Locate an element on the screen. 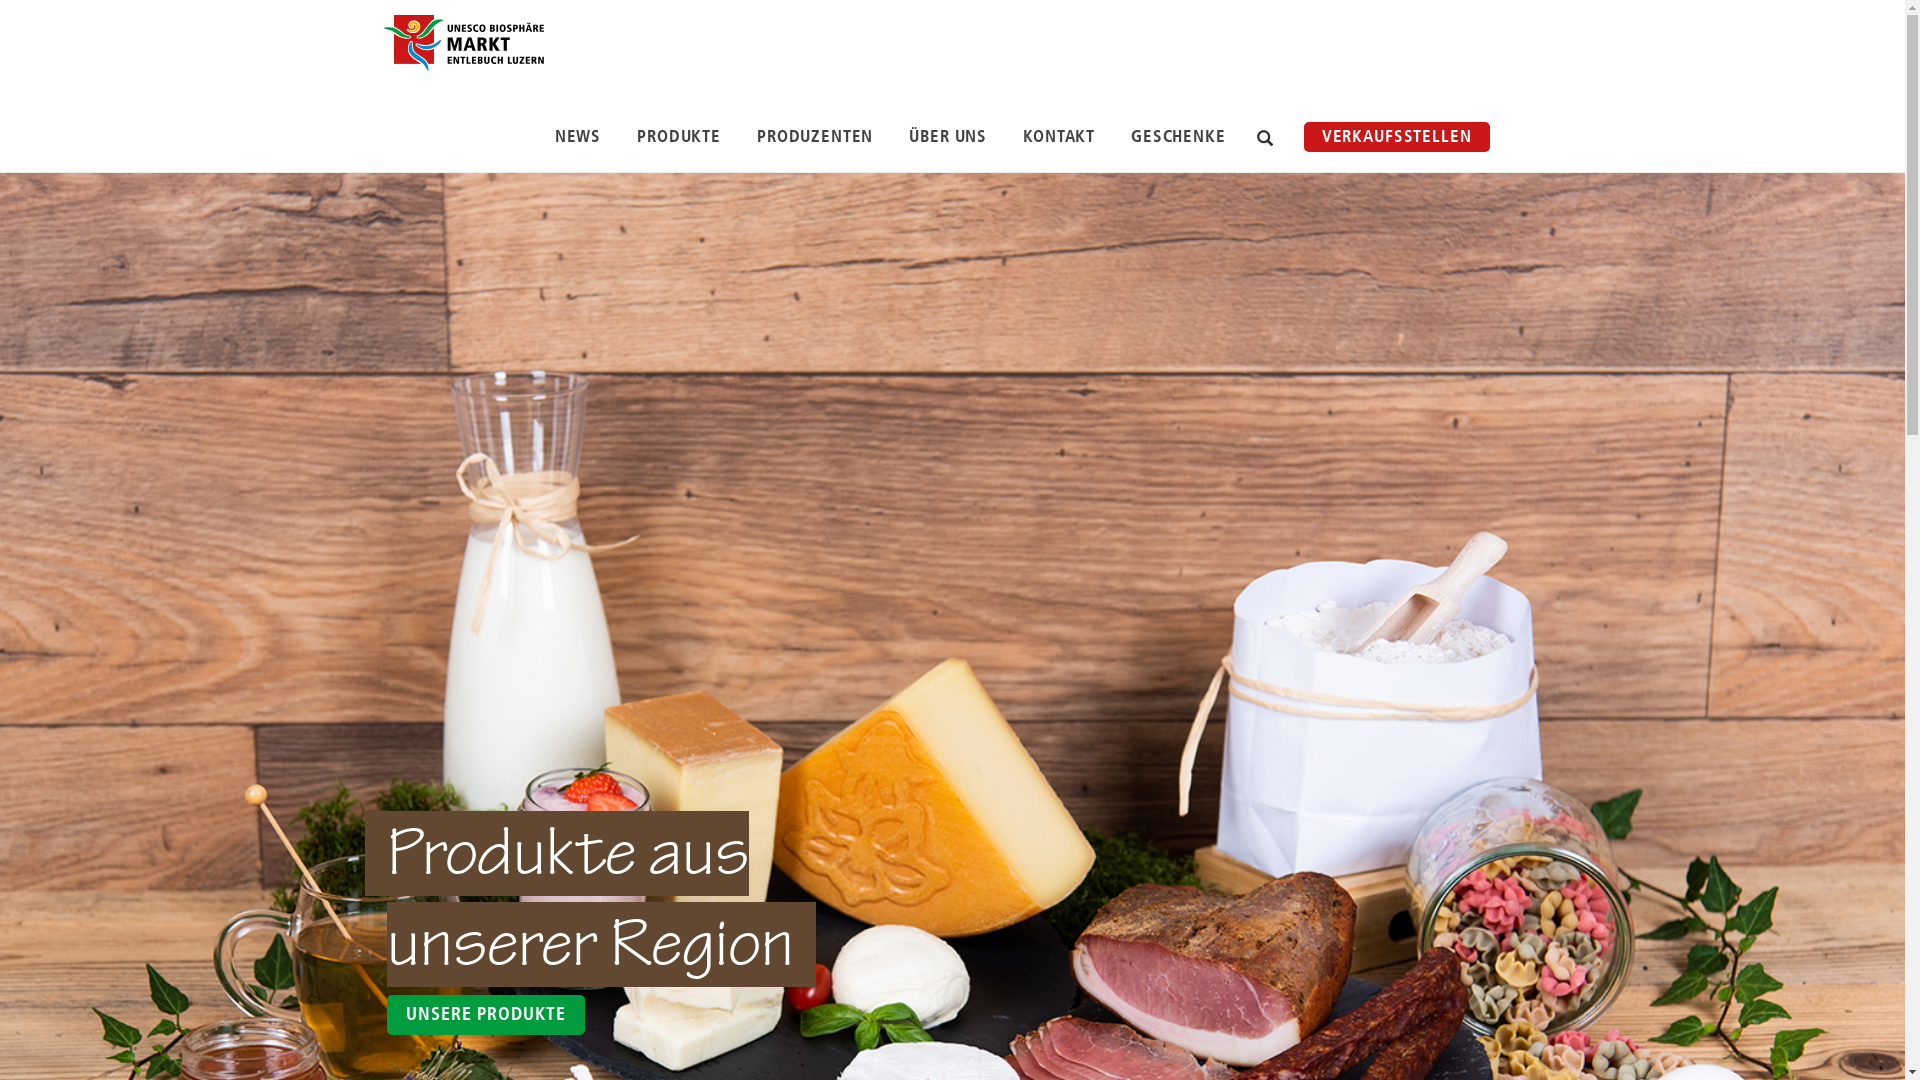  KONTAKT is located at coordinates (1059, 137).